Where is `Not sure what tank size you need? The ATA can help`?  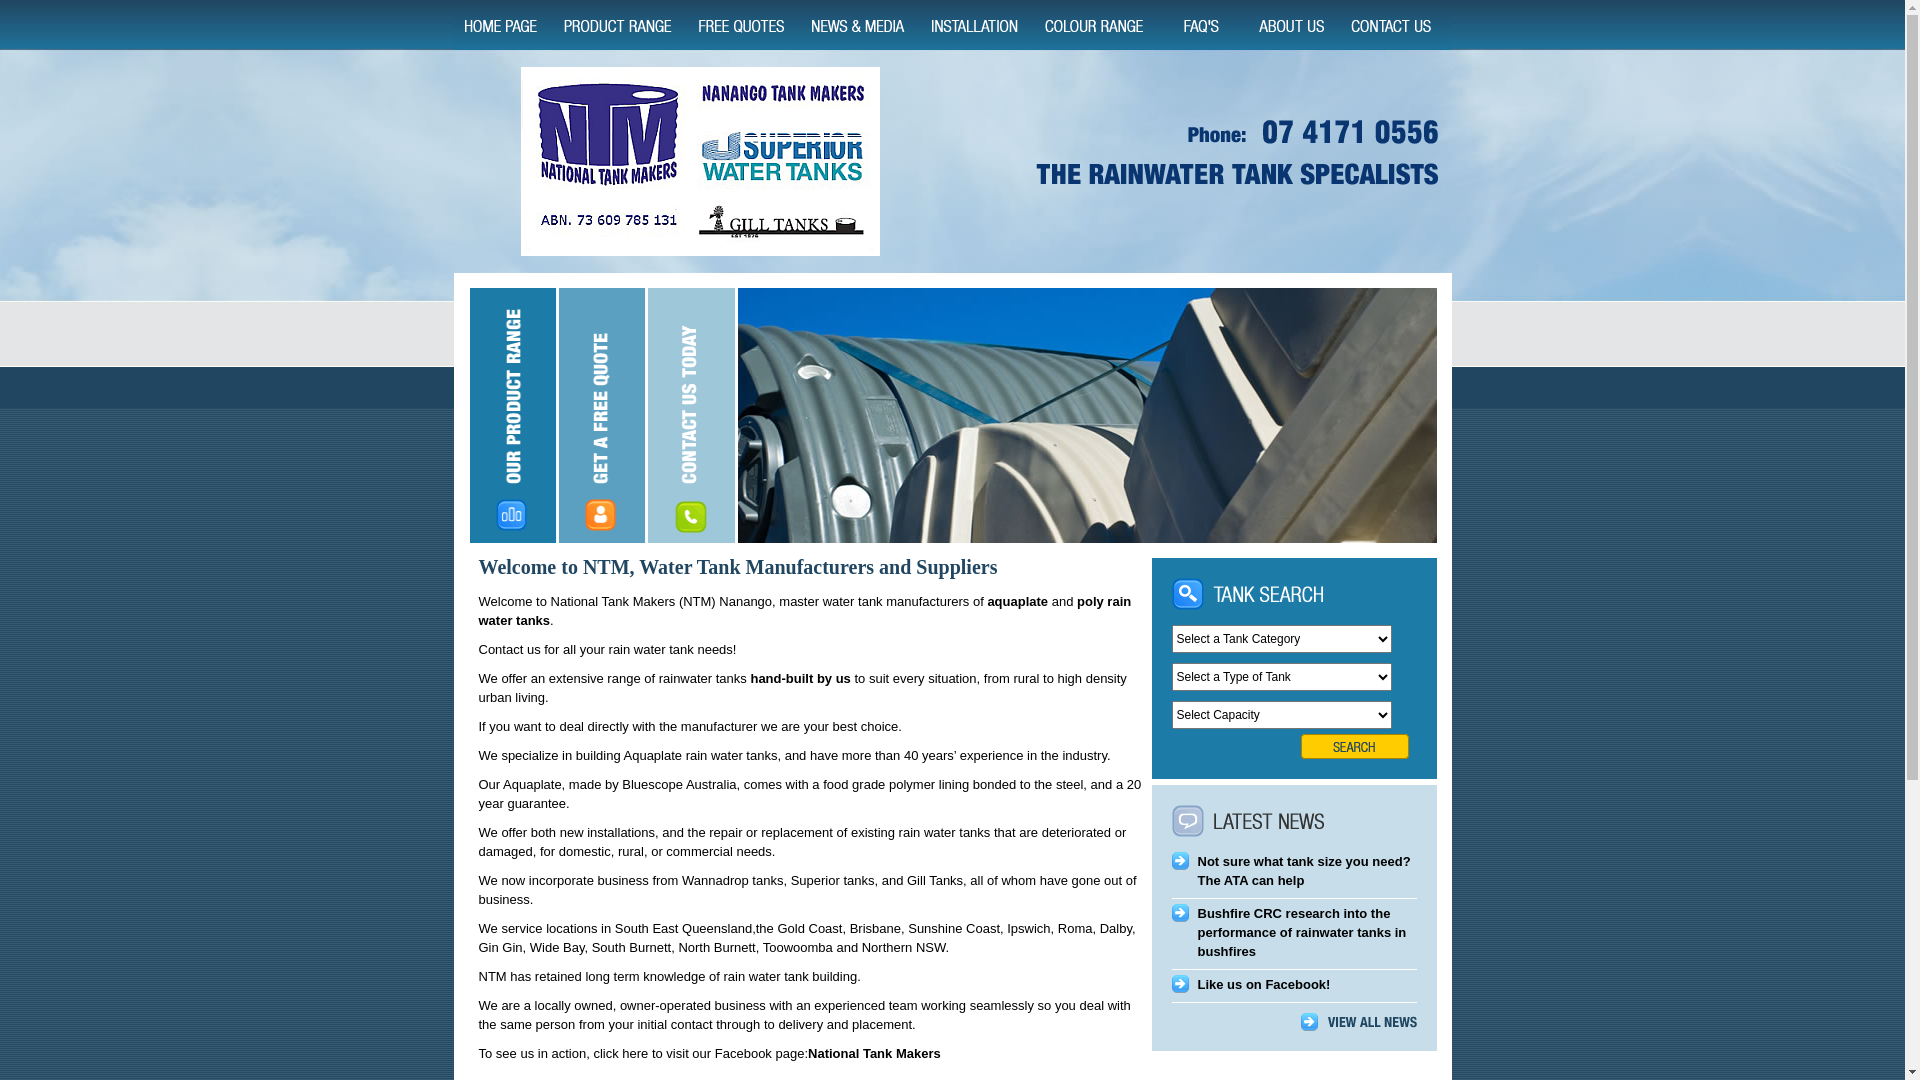
Not sure what tank size you need? The ATA can help is located at coordinates (1304, 871).